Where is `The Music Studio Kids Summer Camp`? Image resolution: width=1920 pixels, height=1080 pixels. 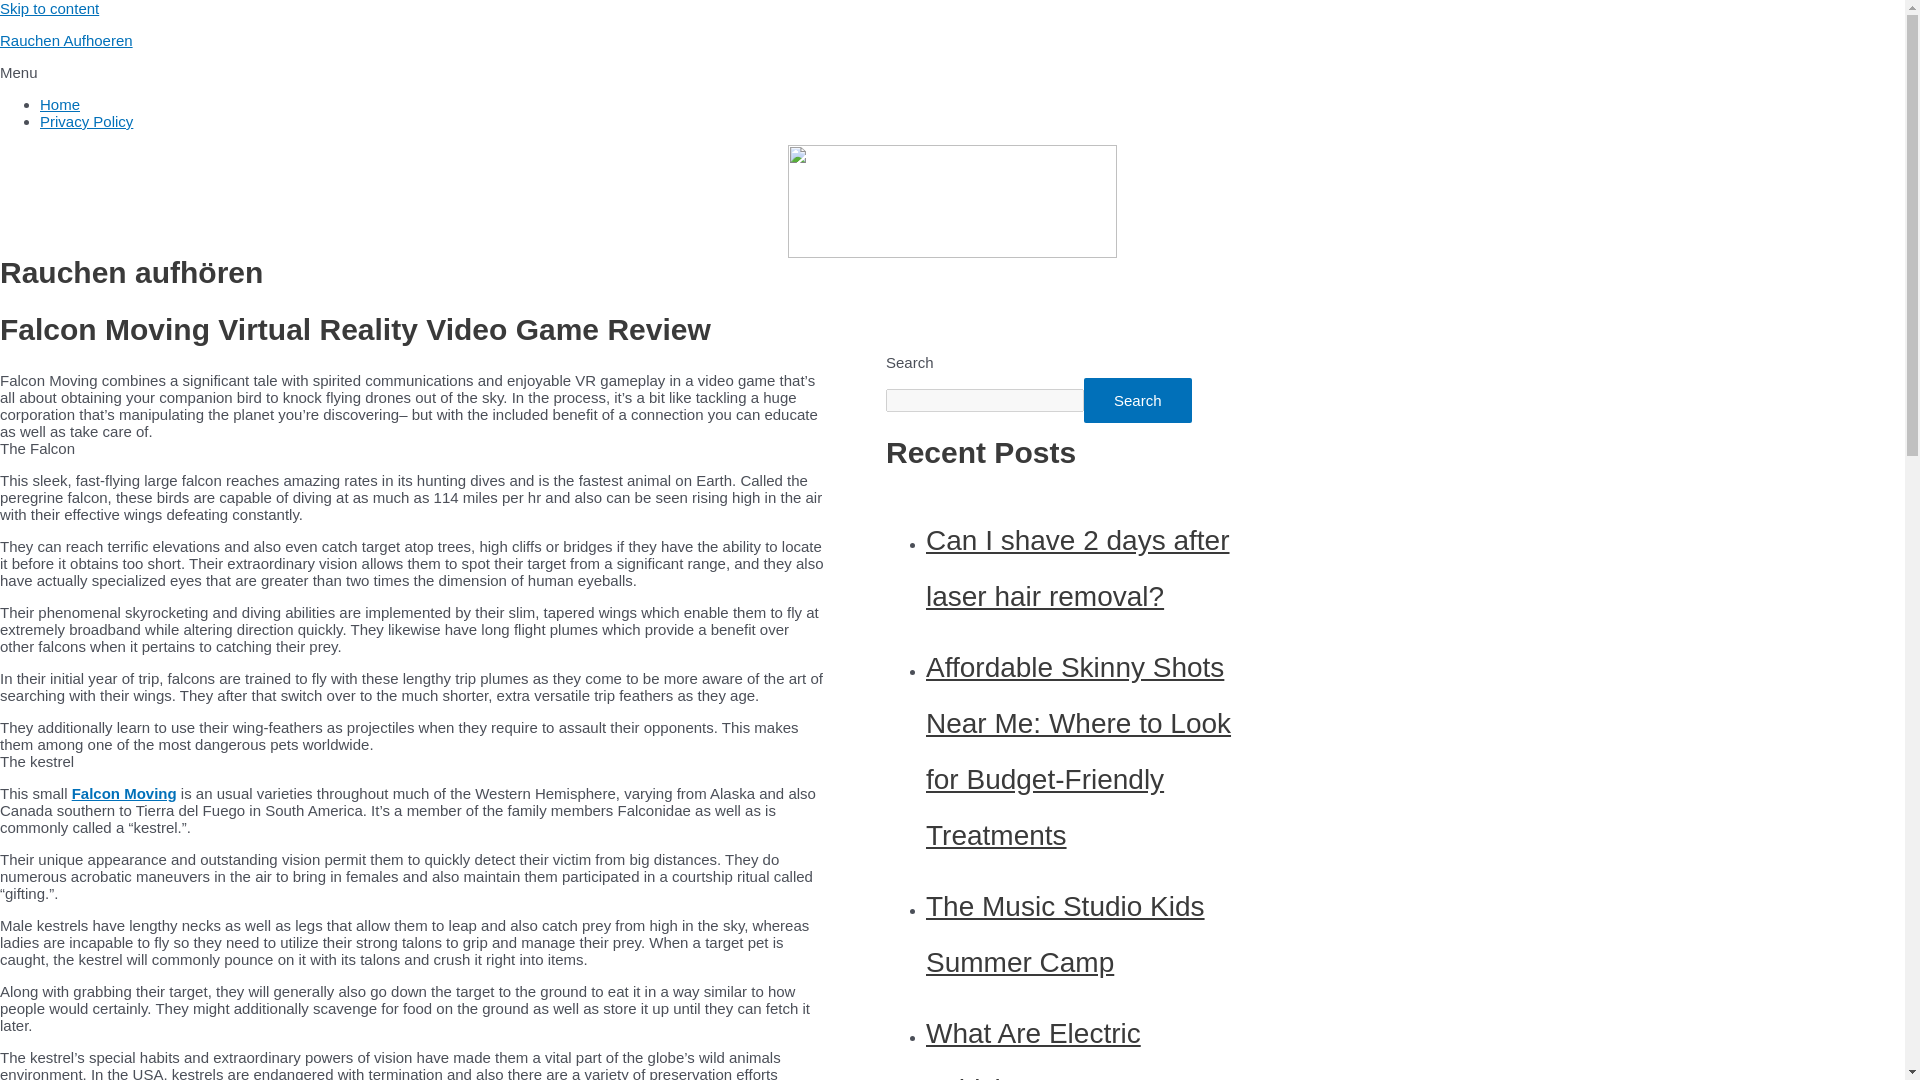 The Music Studio Kids Summer Camp is located at coordinates (1065, 934).